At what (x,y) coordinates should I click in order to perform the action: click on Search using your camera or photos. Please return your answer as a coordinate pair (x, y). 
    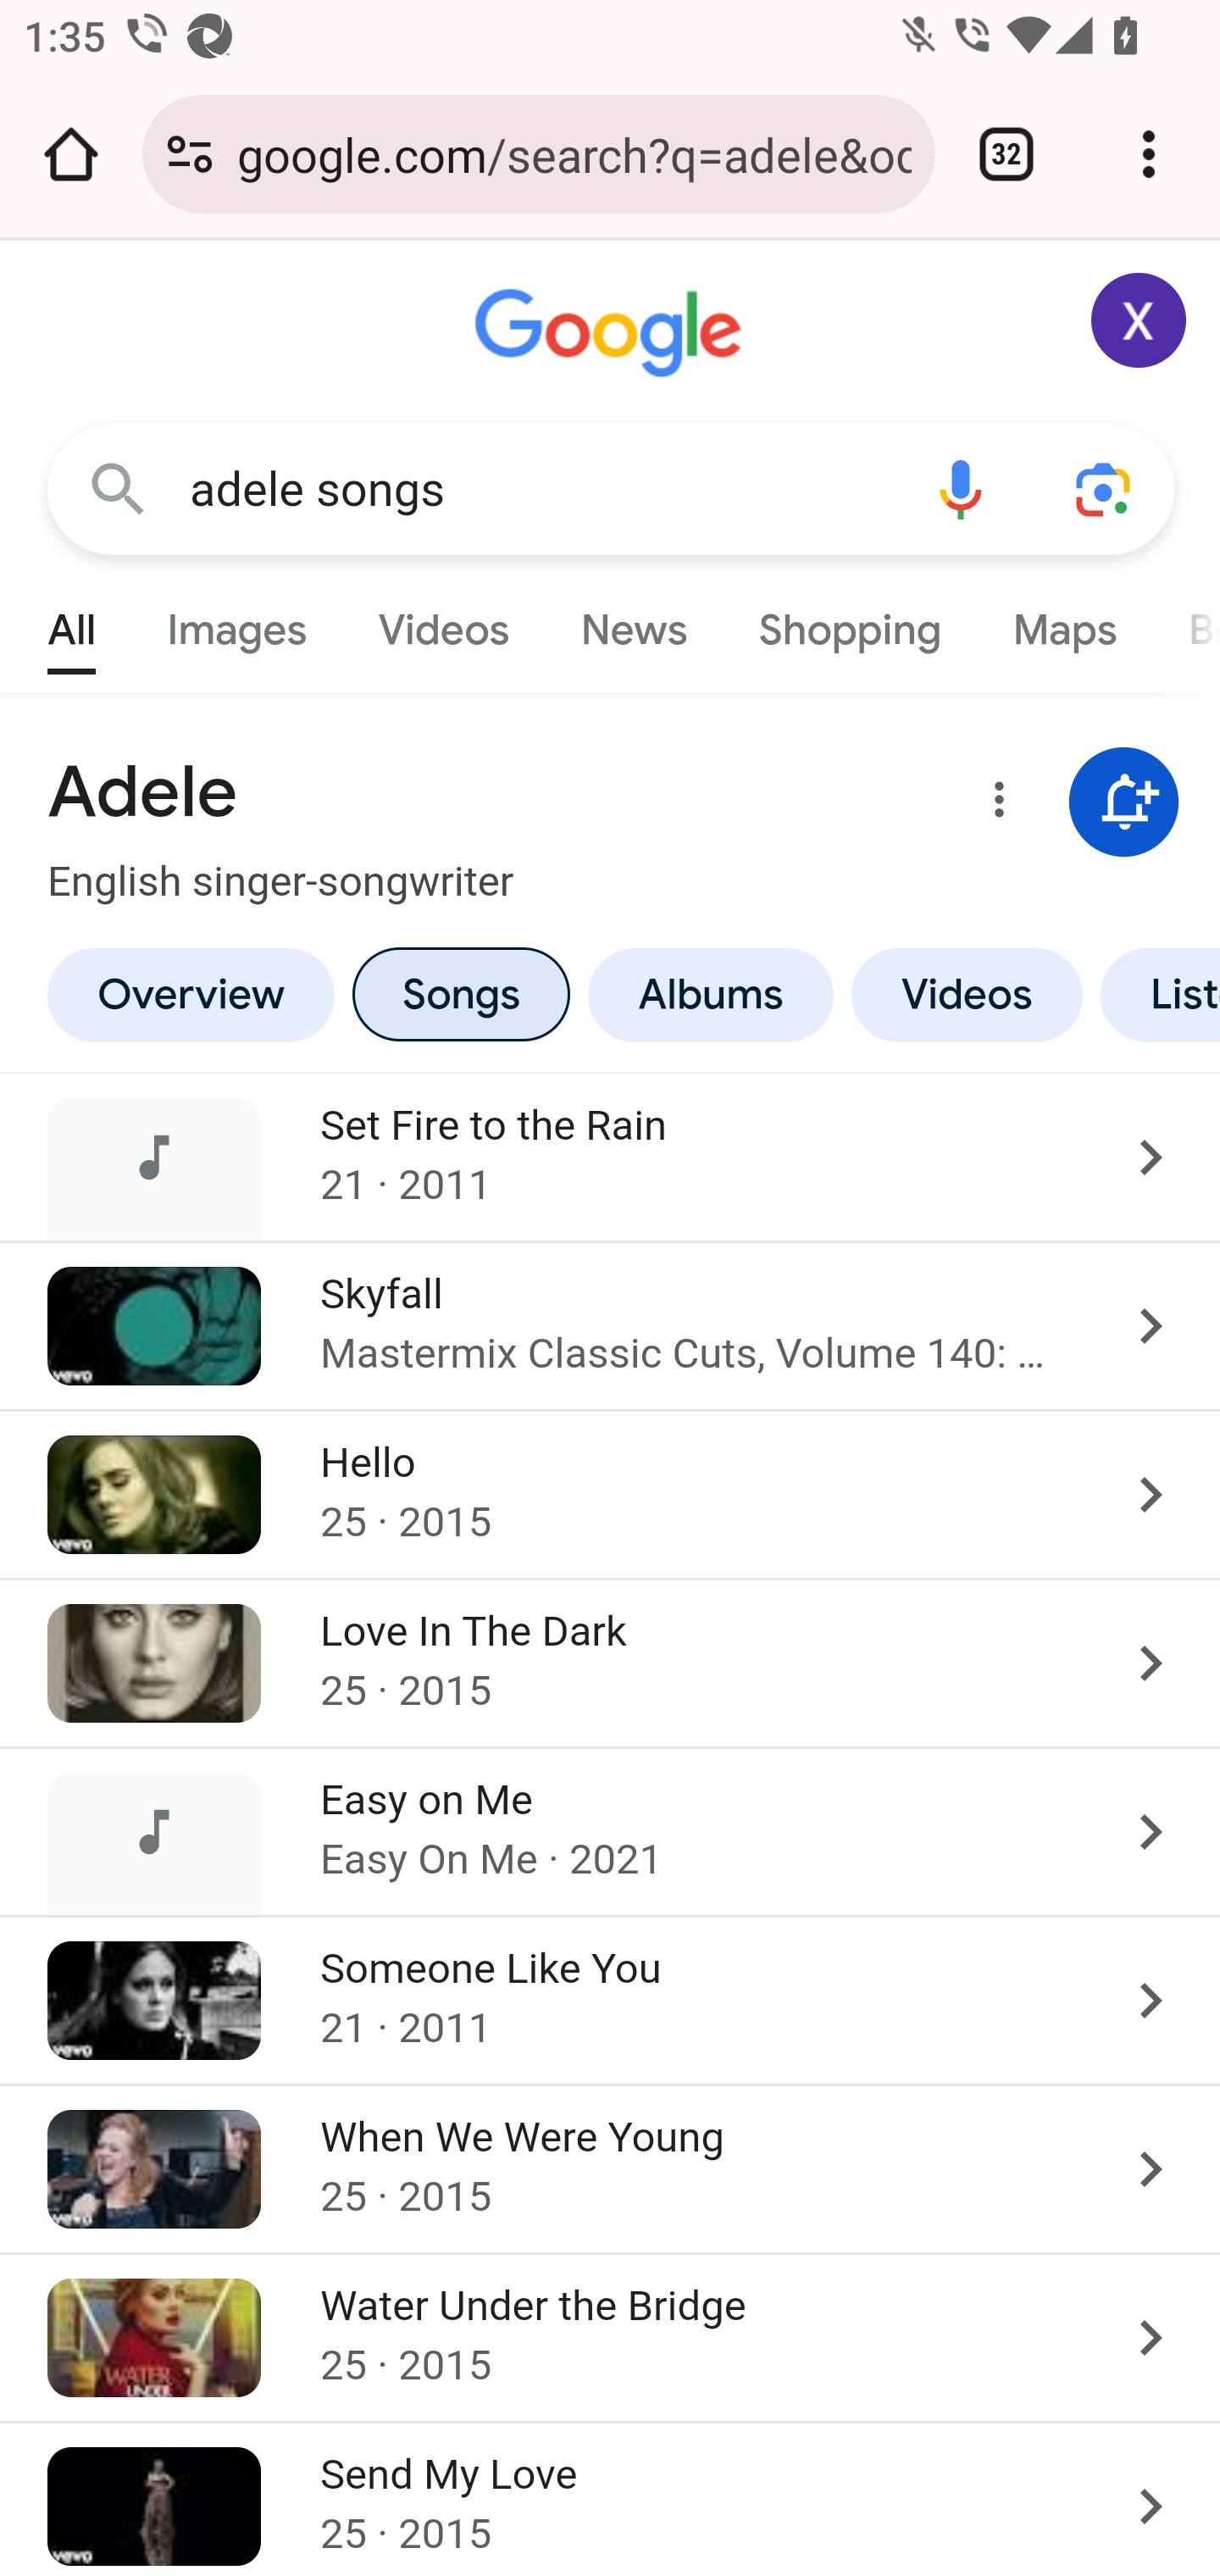
    Looking at the image, I should click on (1105, 488).